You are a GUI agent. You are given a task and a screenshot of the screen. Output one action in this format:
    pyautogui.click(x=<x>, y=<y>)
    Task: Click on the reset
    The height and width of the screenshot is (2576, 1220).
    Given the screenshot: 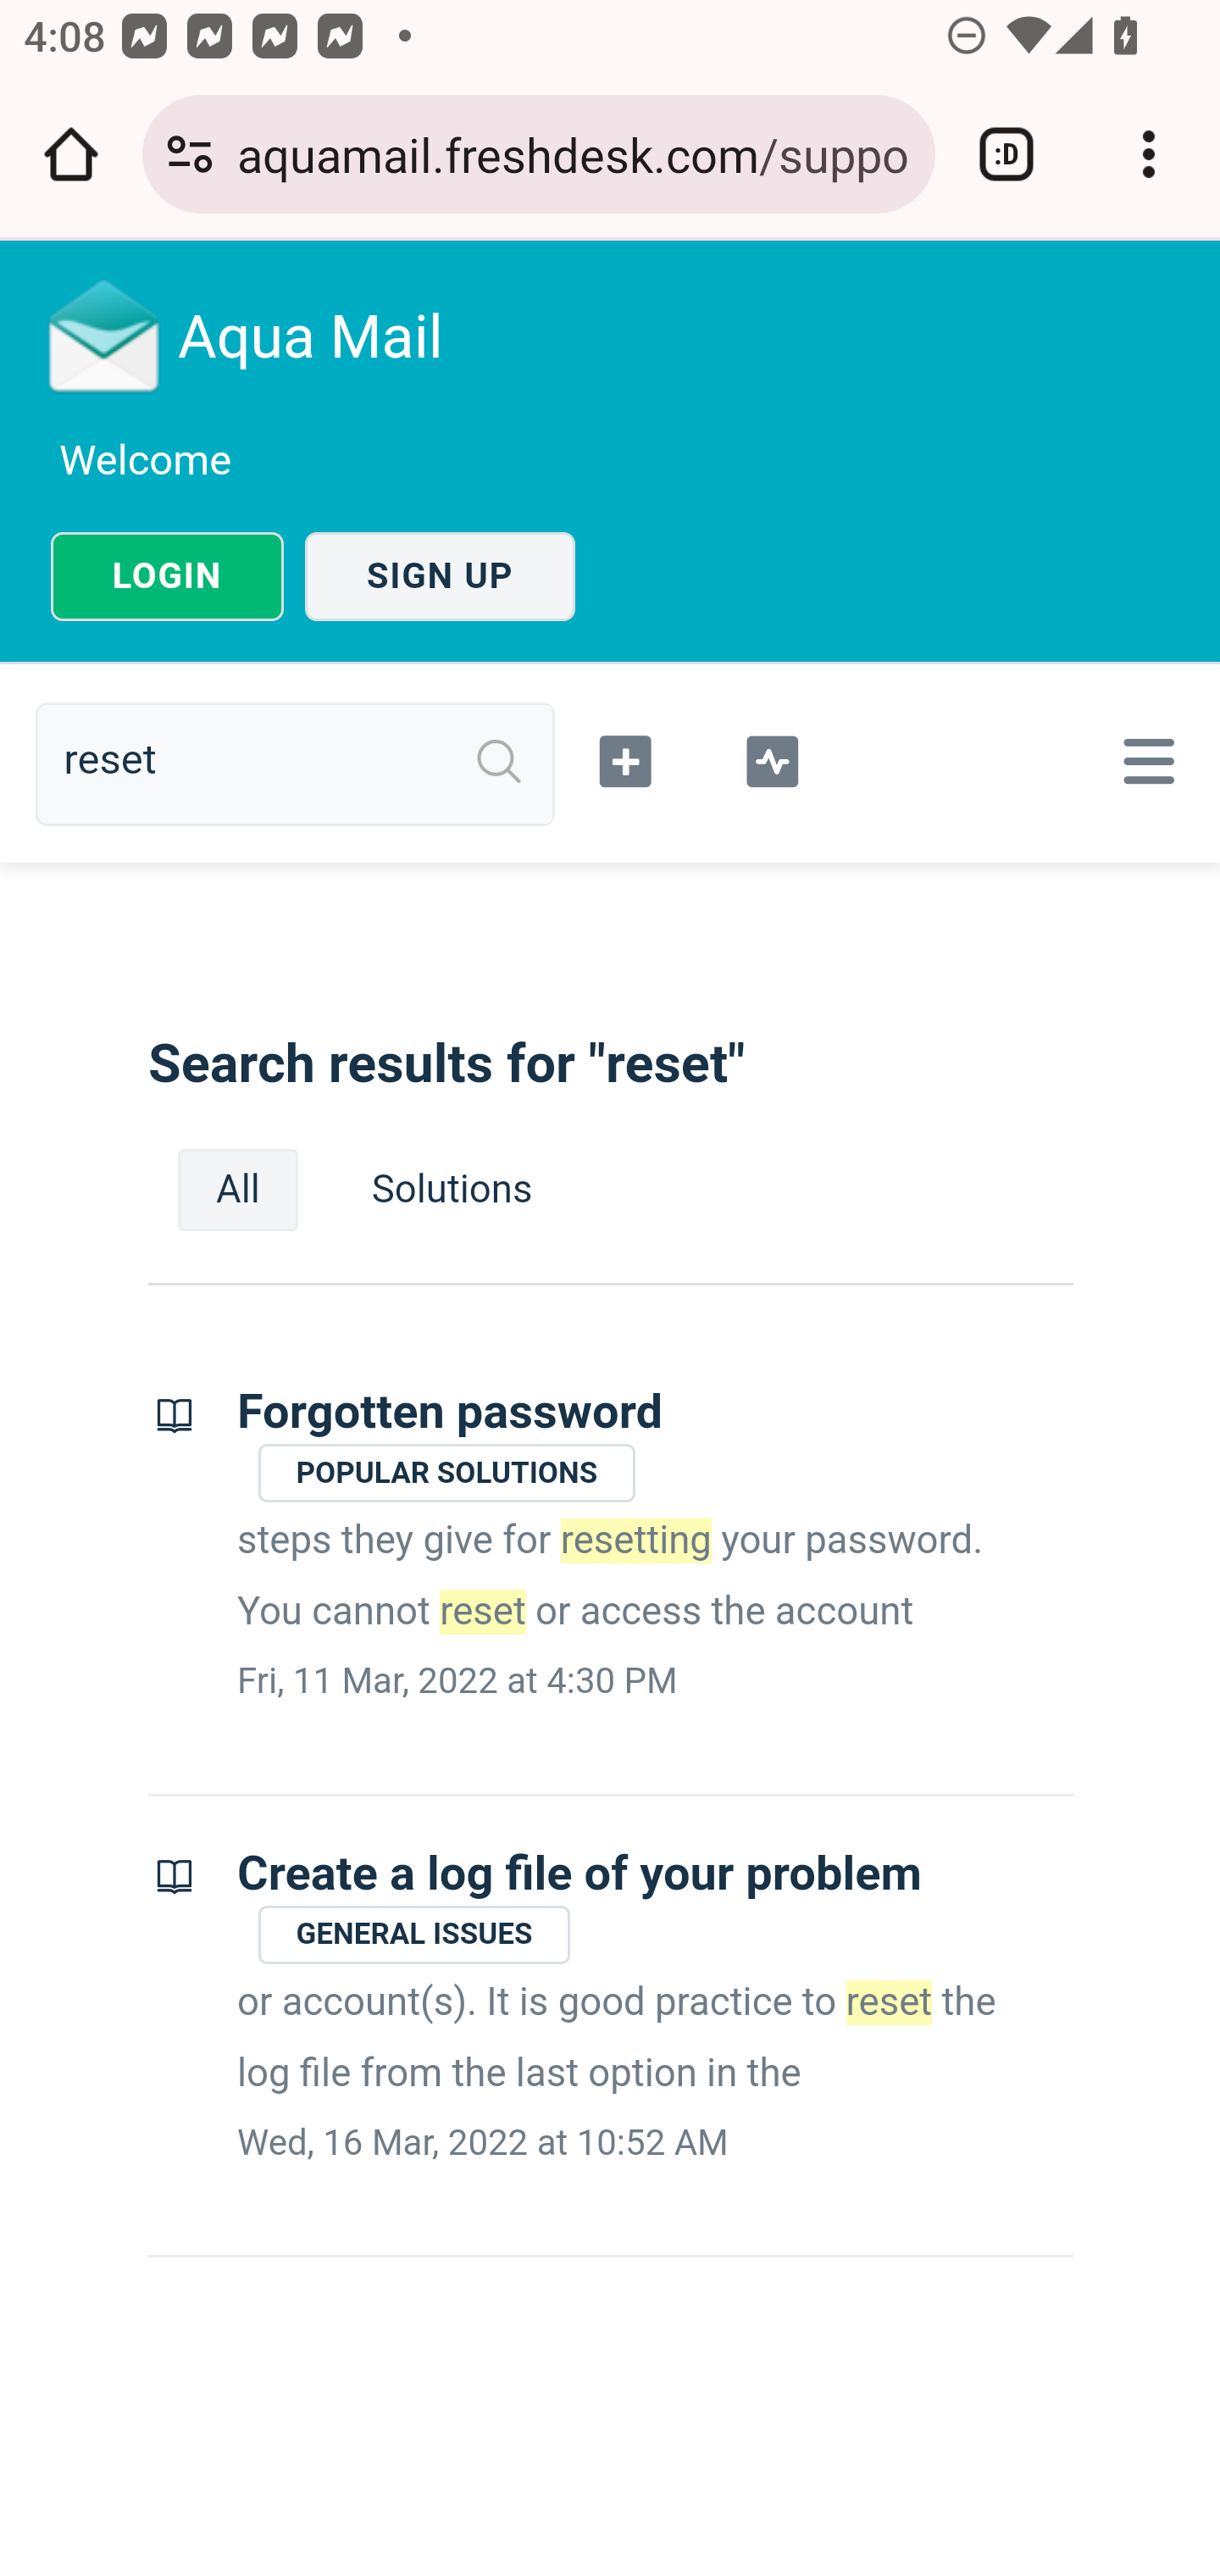 What is the action you would take?
    pyautogui.click(x=308, y=763)
    